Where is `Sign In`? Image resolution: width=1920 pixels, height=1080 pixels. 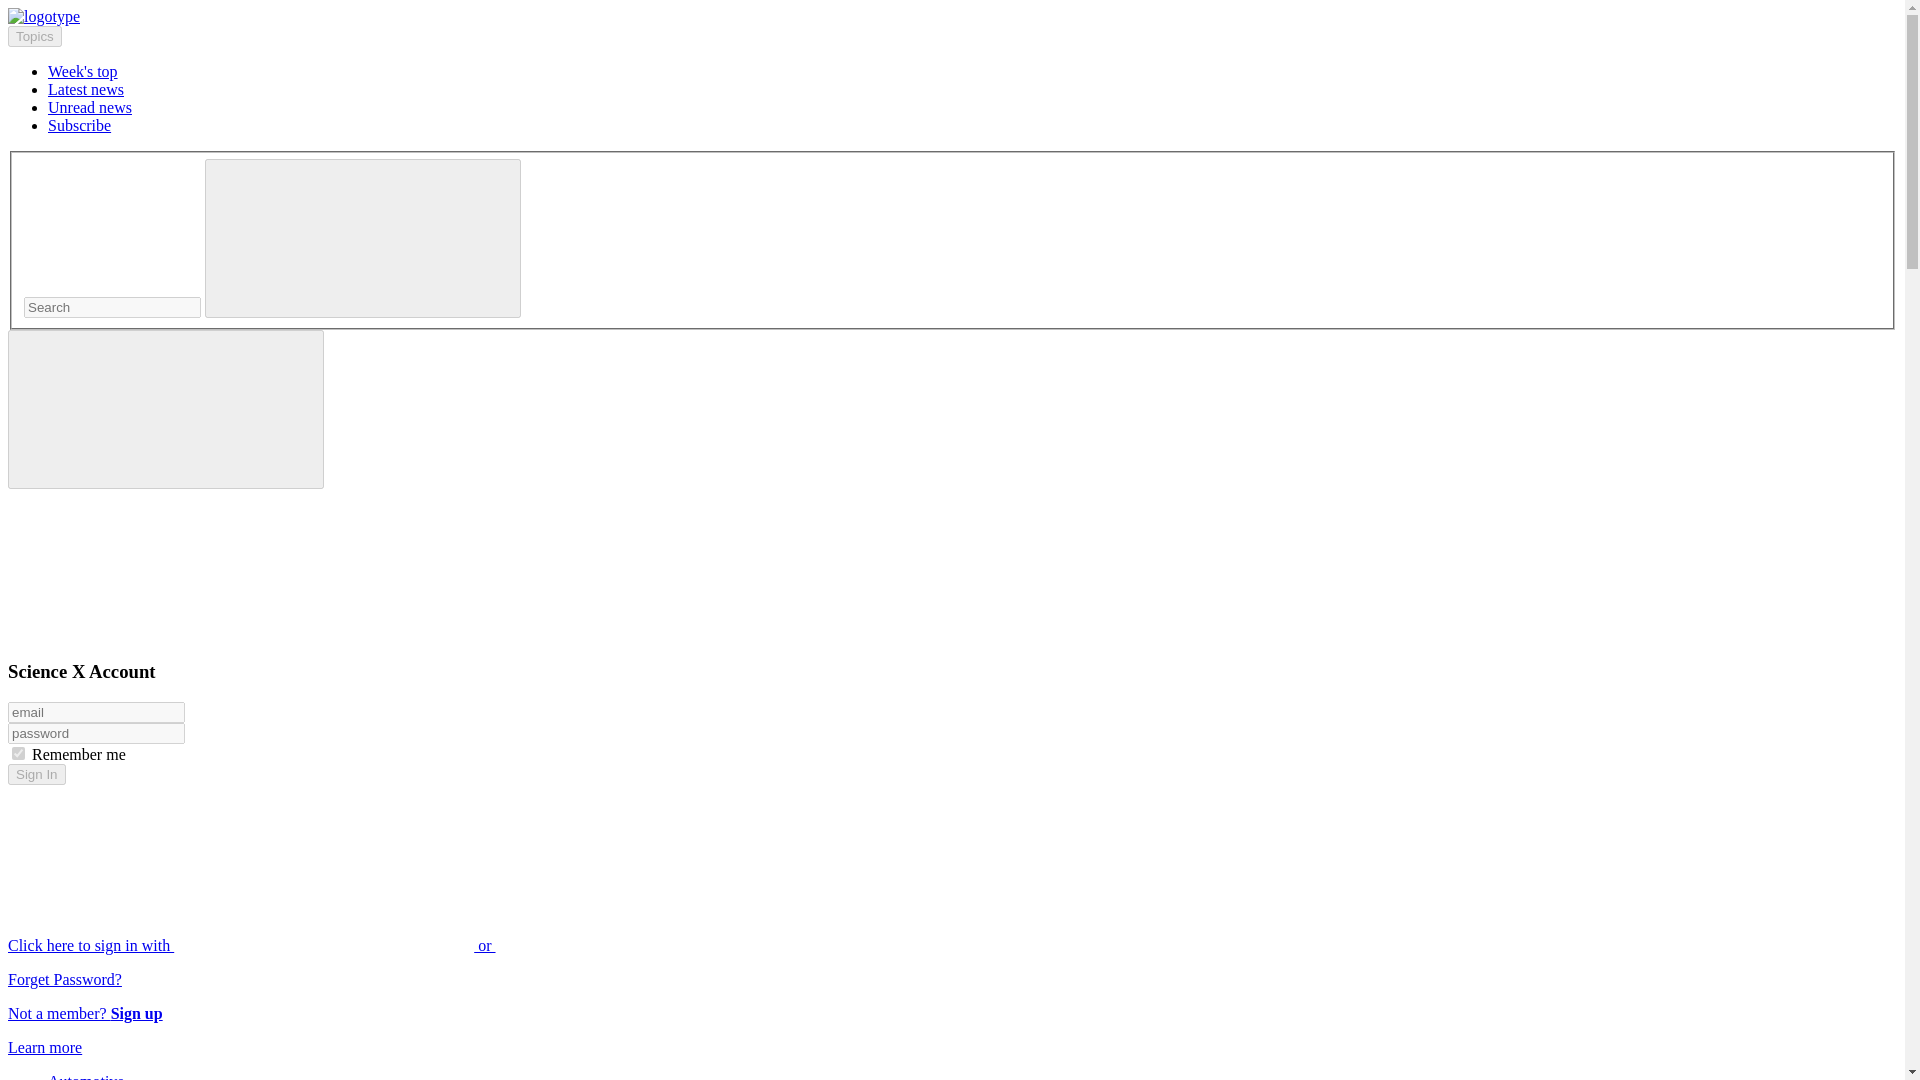
Sign In is located at coordinates (36, 774).